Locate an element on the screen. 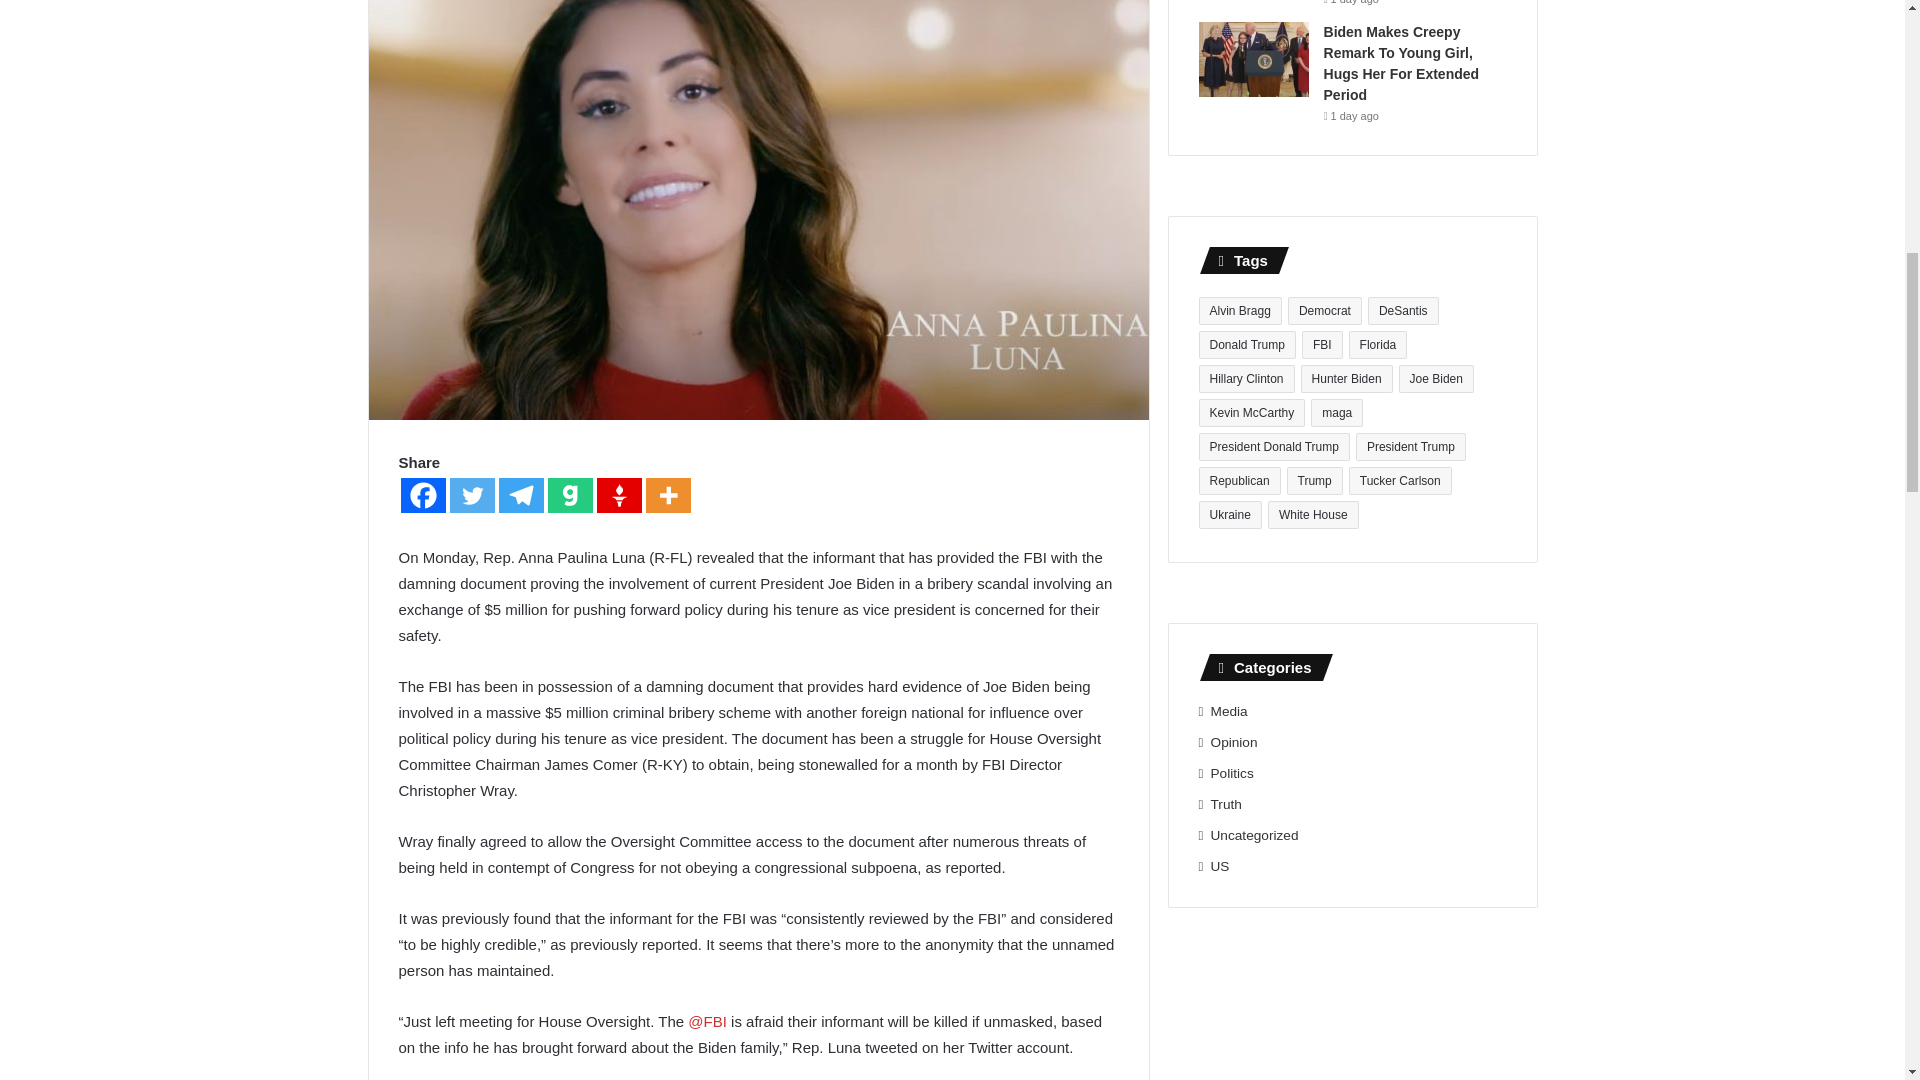  Twitter is located at coordinates (472, 496).